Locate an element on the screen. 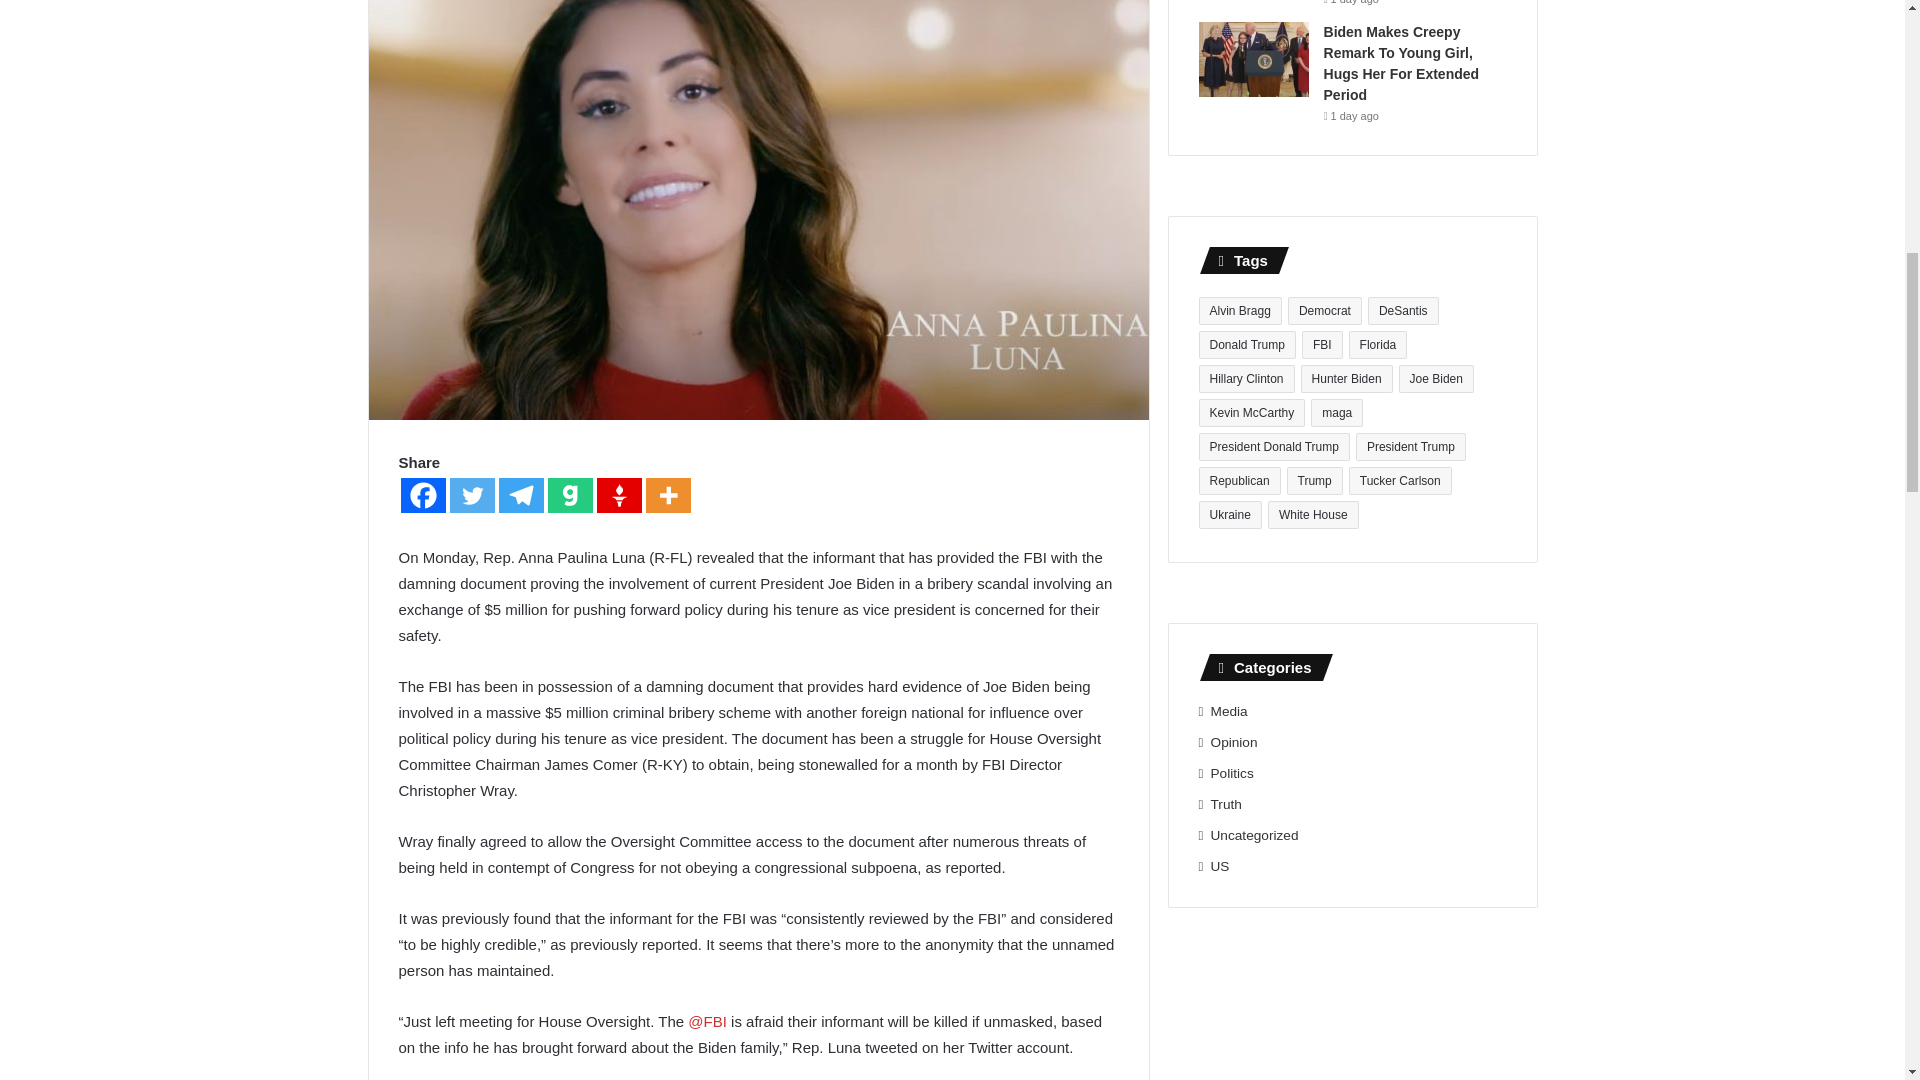  Twitter is located at coordinates (472, 496).